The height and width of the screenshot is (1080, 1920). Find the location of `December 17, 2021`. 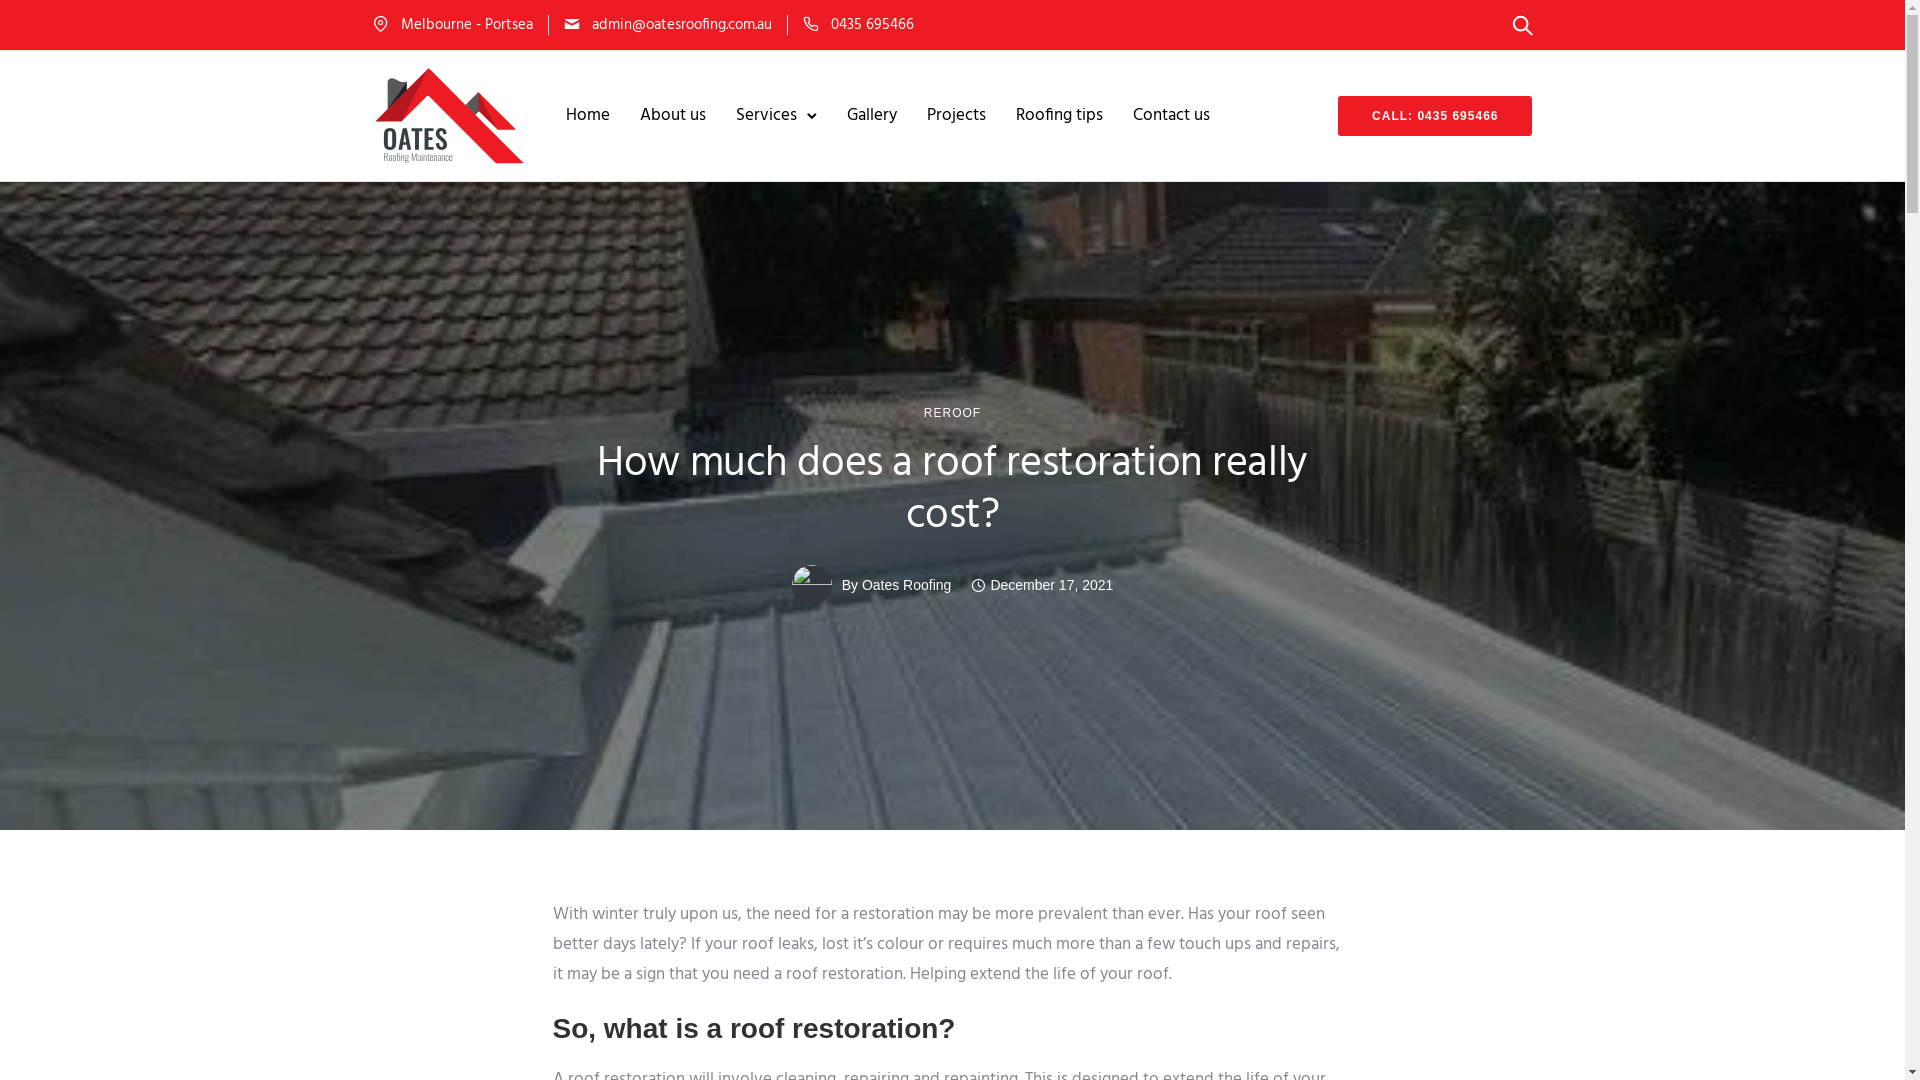

December 17, 2021 is located at coordinates (1042, 585).